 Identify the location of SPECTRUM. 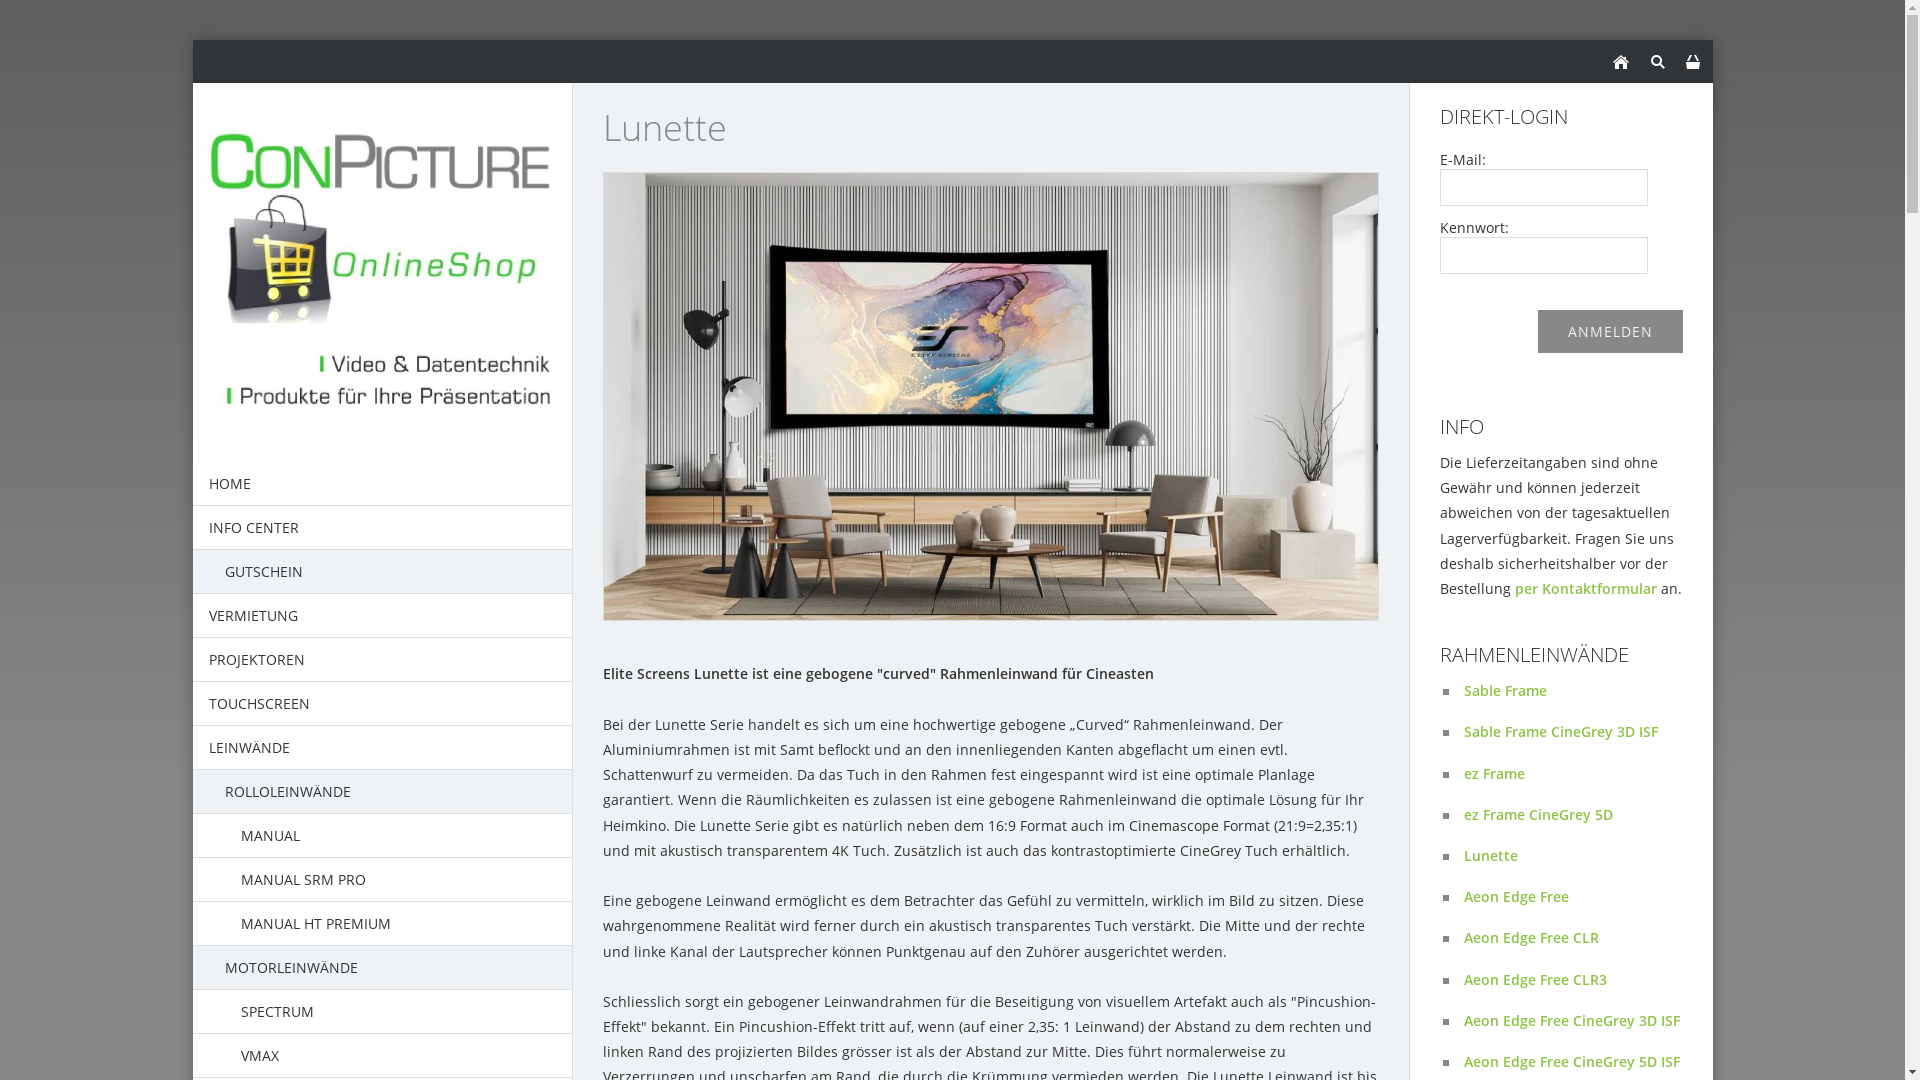
(382, 1012).